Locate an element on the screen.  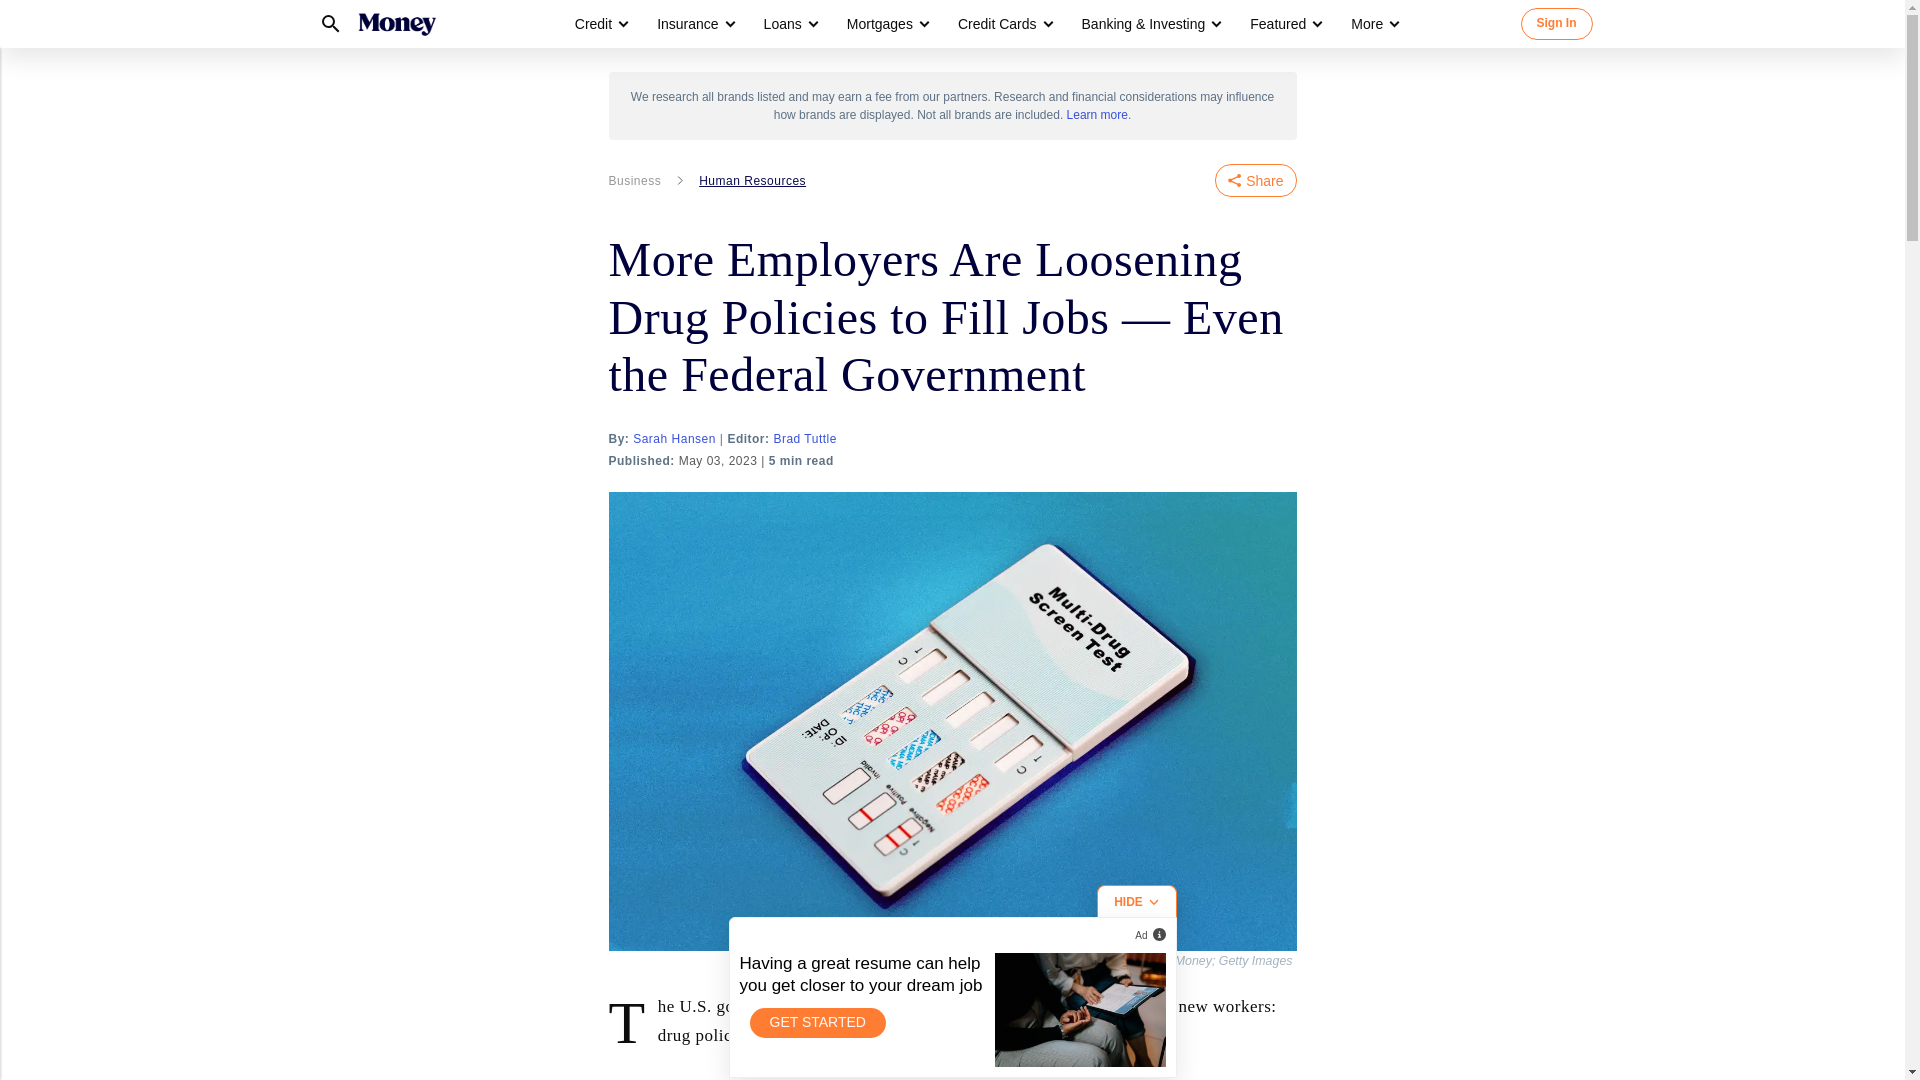
Insurance is located at coordinates (694, 24).